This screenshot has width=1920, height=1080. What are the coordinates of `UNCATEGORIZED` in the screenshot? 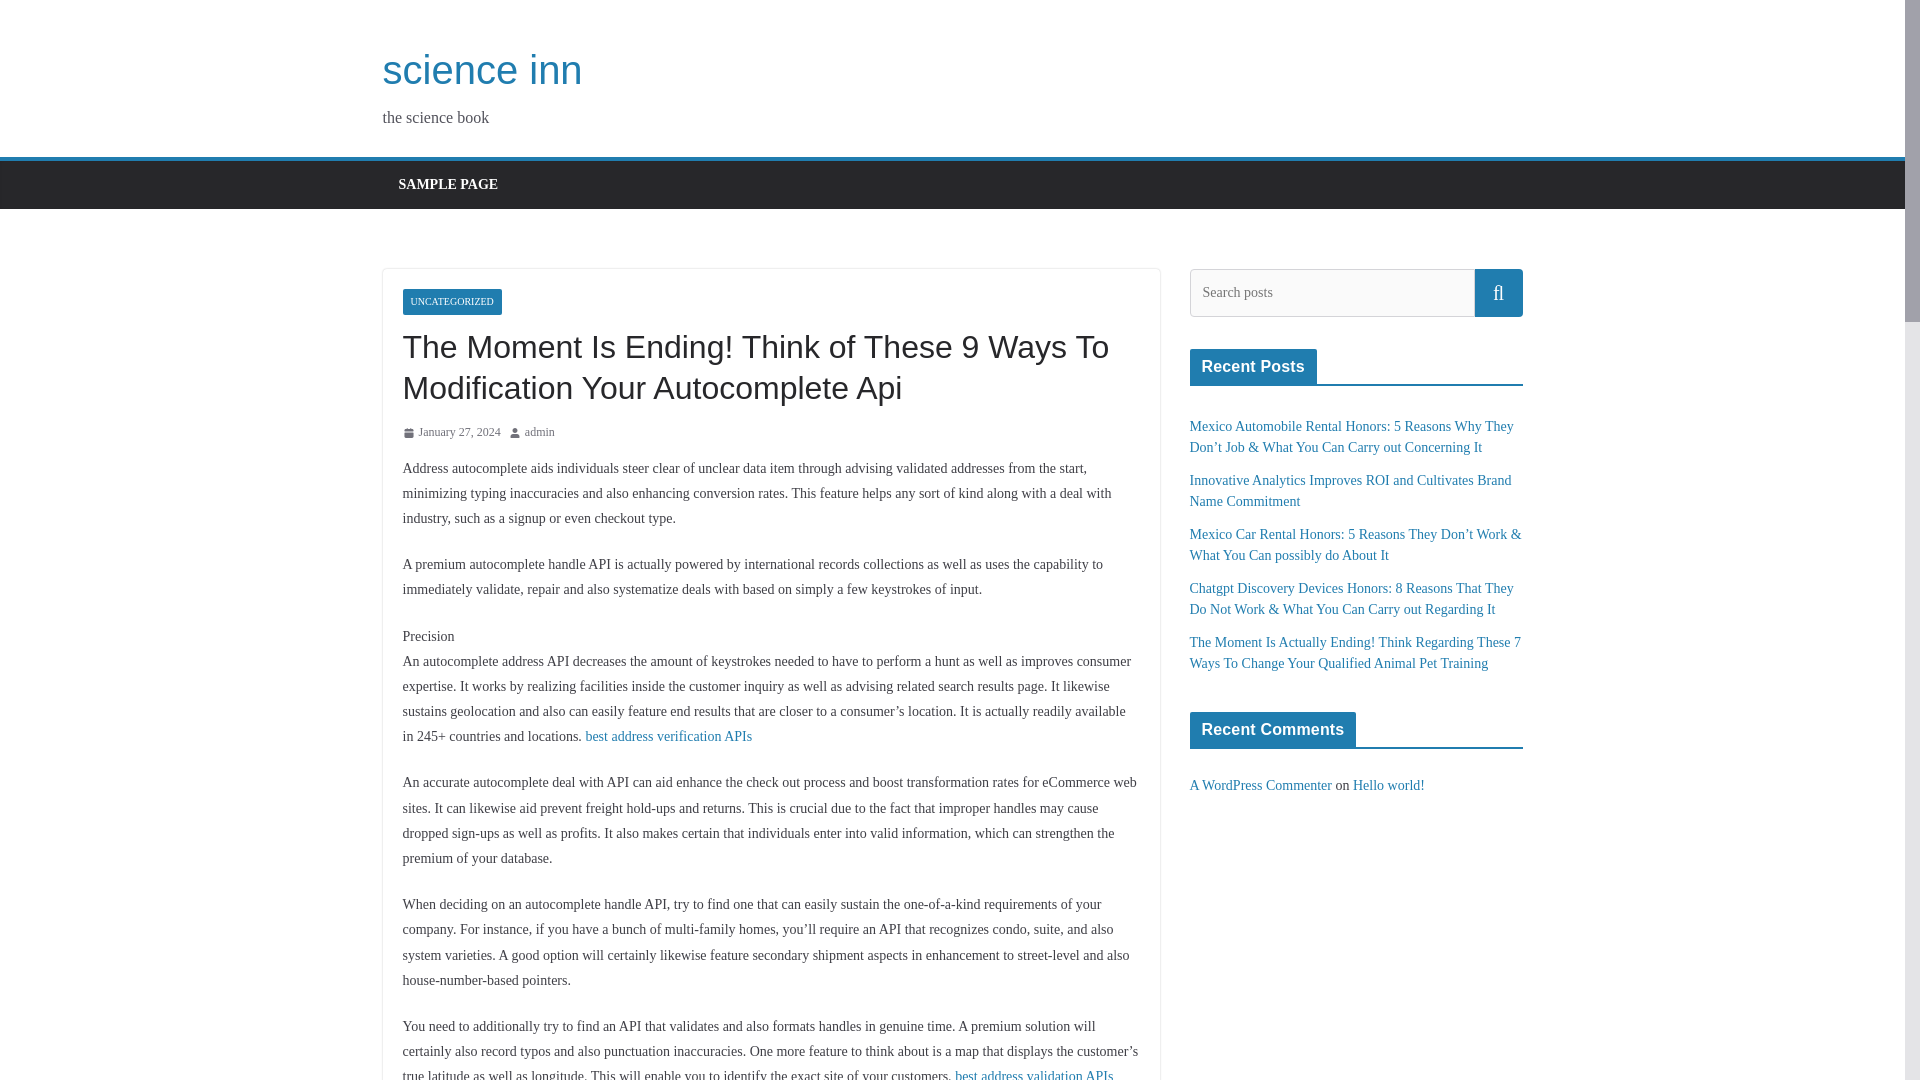 It's located at (451, 302).